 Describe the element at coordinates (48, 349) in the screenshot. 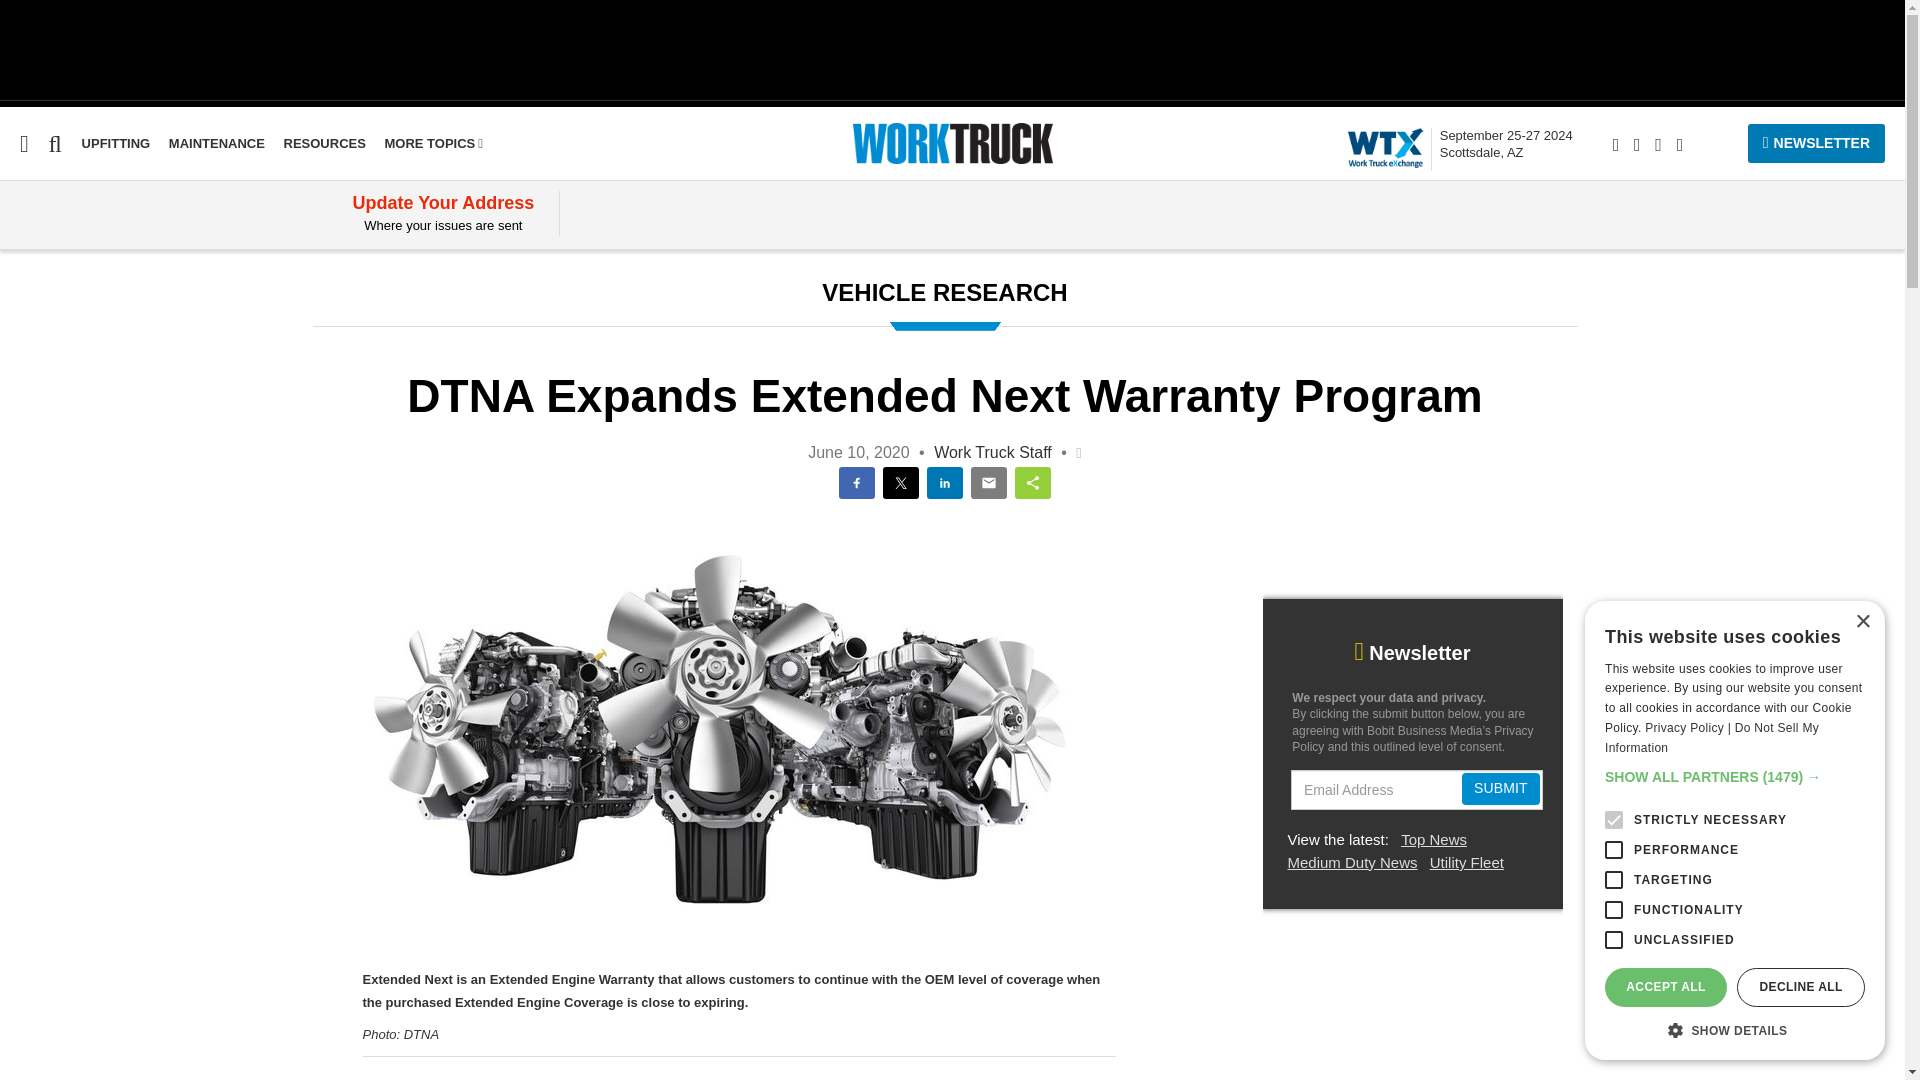

I see `Maintenance` at that location.